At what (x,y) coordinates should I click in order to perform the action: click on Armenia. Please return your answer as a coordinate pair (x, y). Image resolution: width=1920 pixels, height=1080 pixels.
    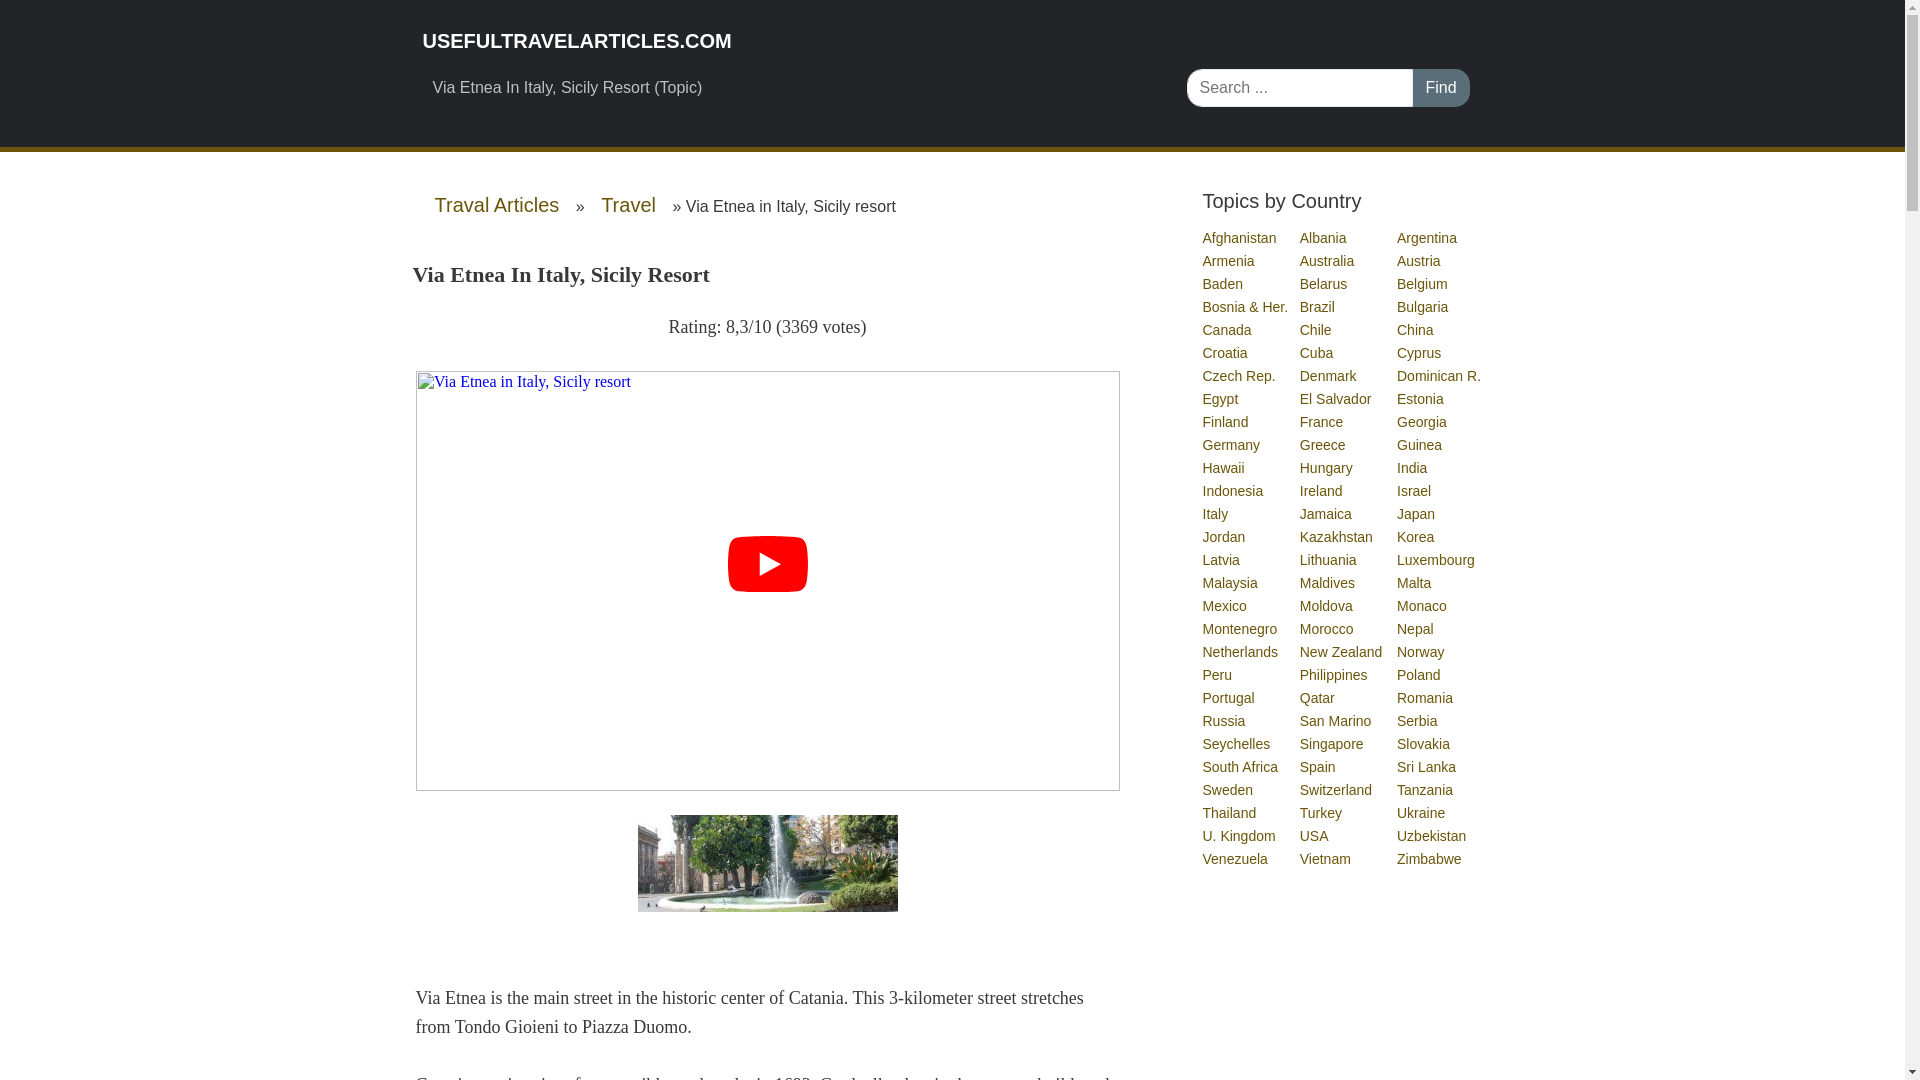
    Looking at the image, I should click on (1228, 260).